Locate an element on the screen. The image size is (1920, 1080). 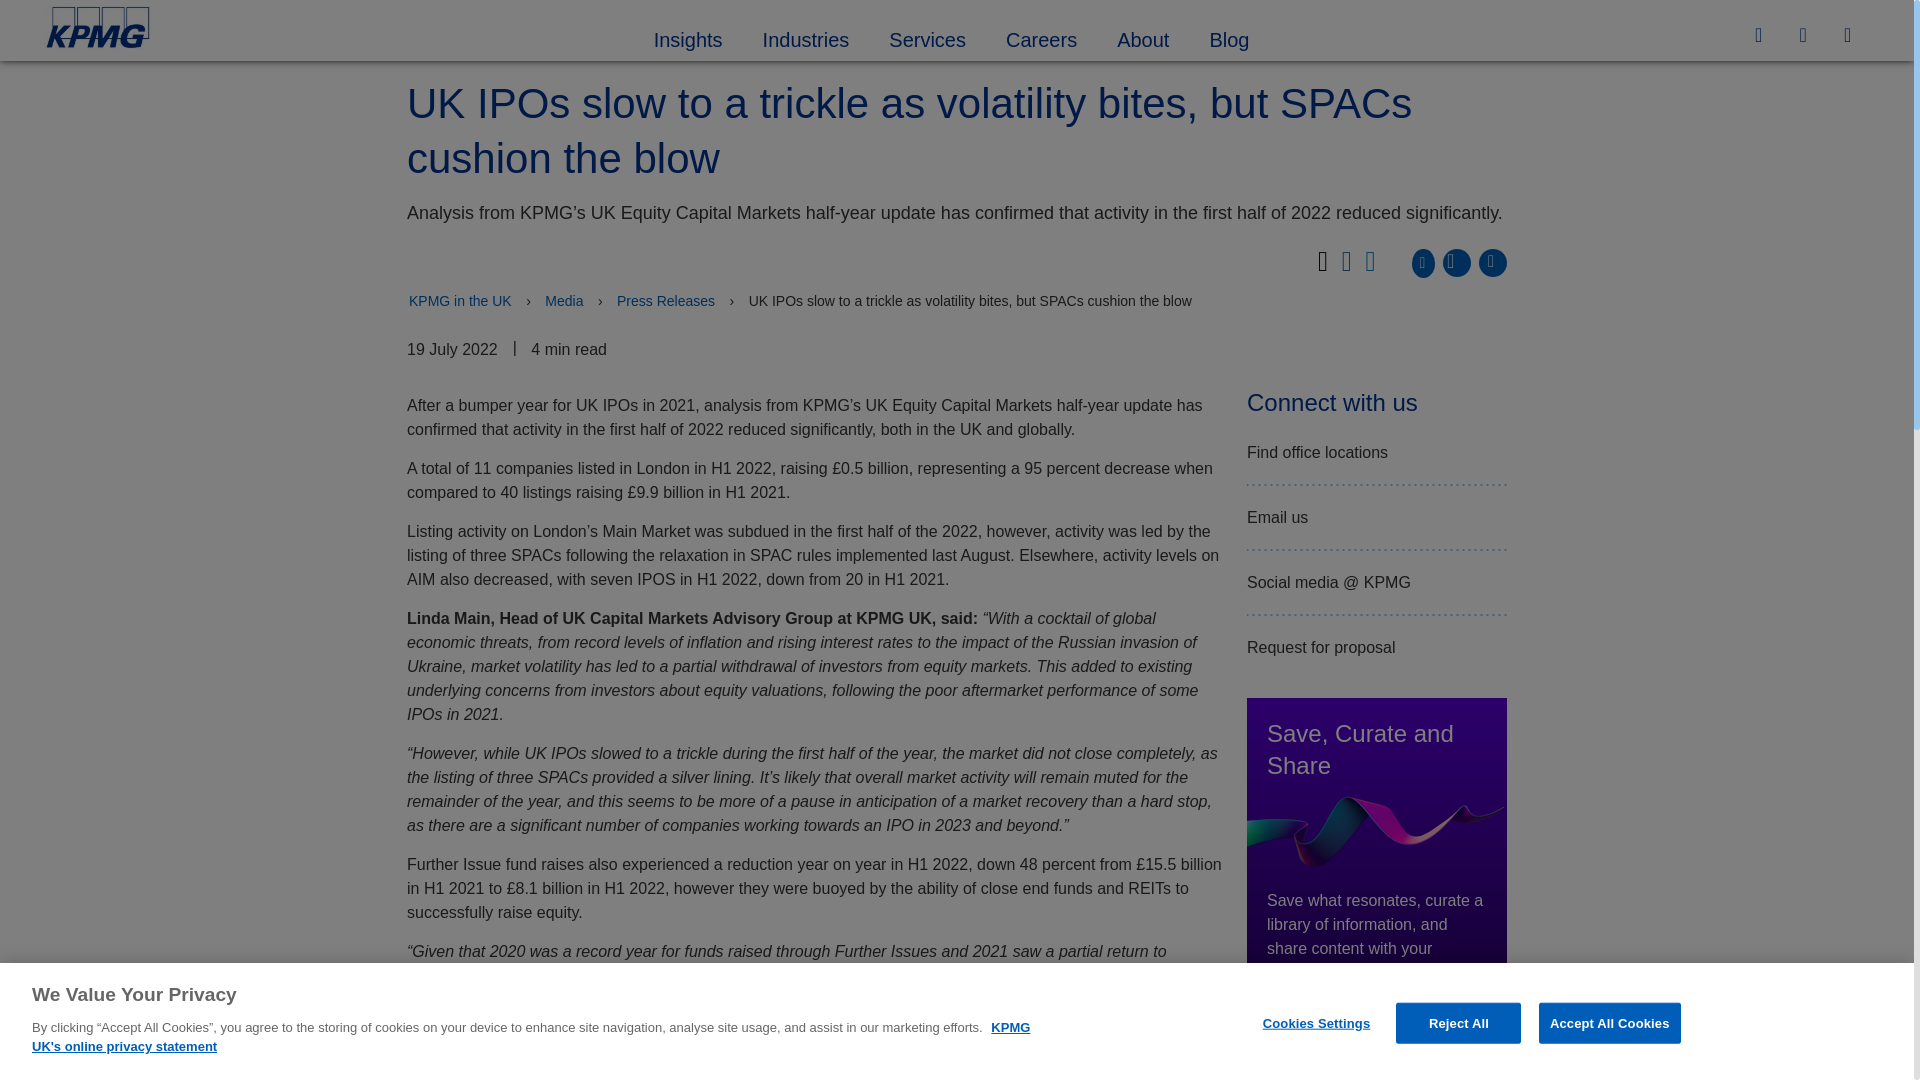
Insights is located at coordinates (688, 37).